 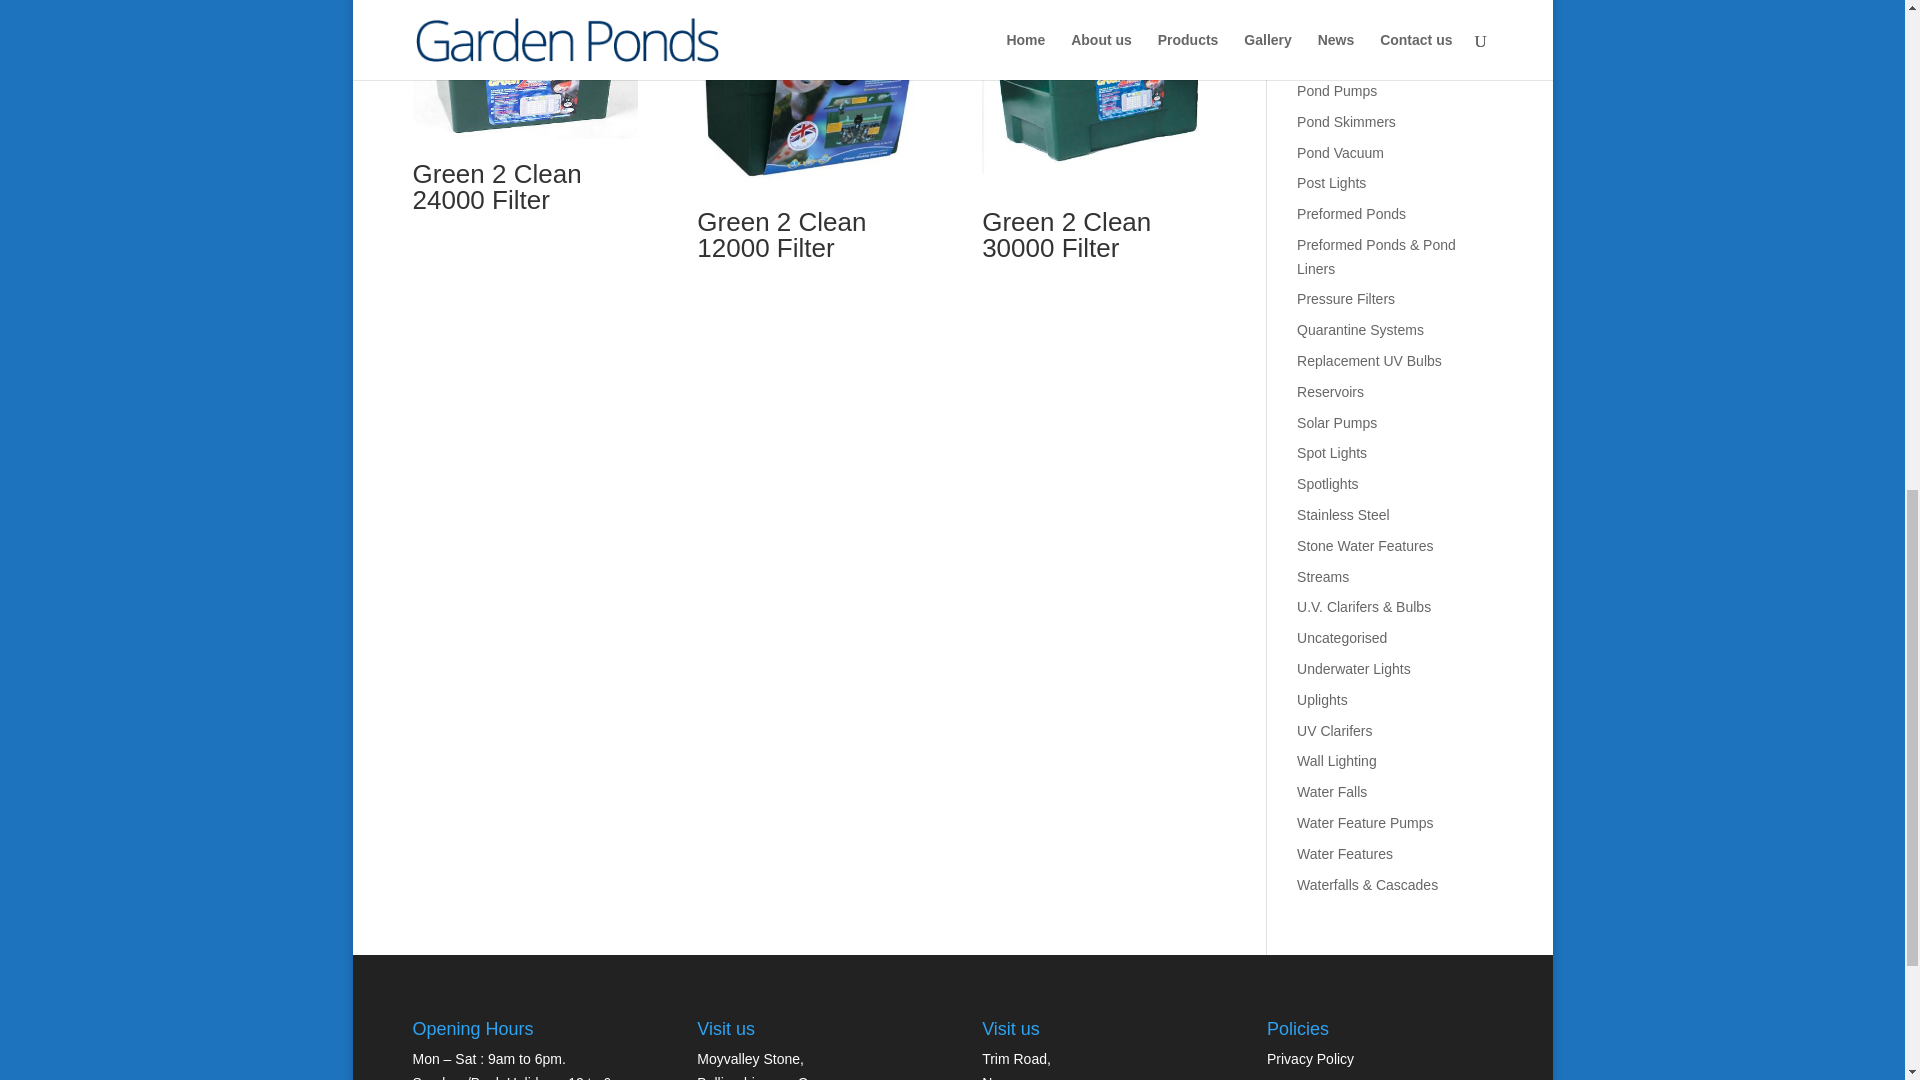 What do you see at coordinates (1094, 136) in the screenshot?
I see `Green 2 Clean 30000 Filter` at bounding box center [1094, 136].